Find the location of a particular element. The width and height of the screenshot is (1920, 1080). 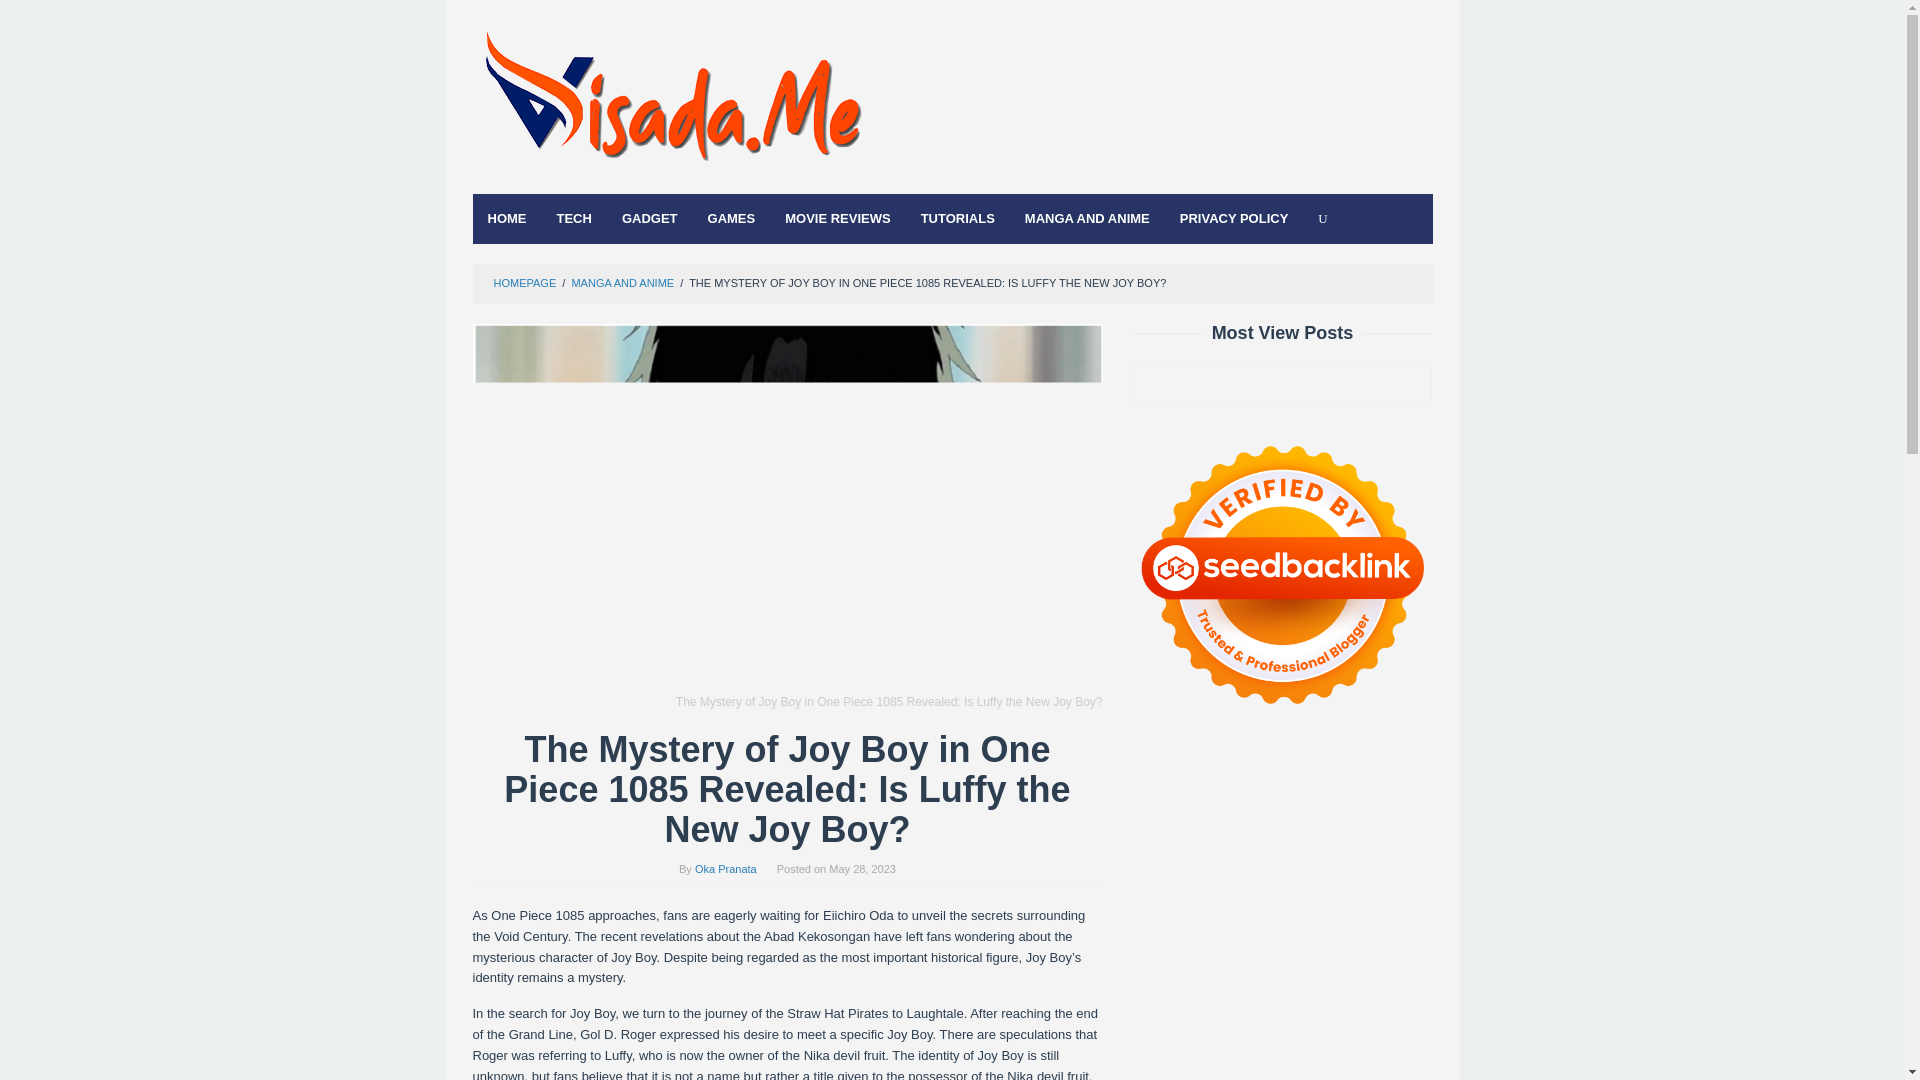

TUTORIALS is located at coordinates (958, 219).